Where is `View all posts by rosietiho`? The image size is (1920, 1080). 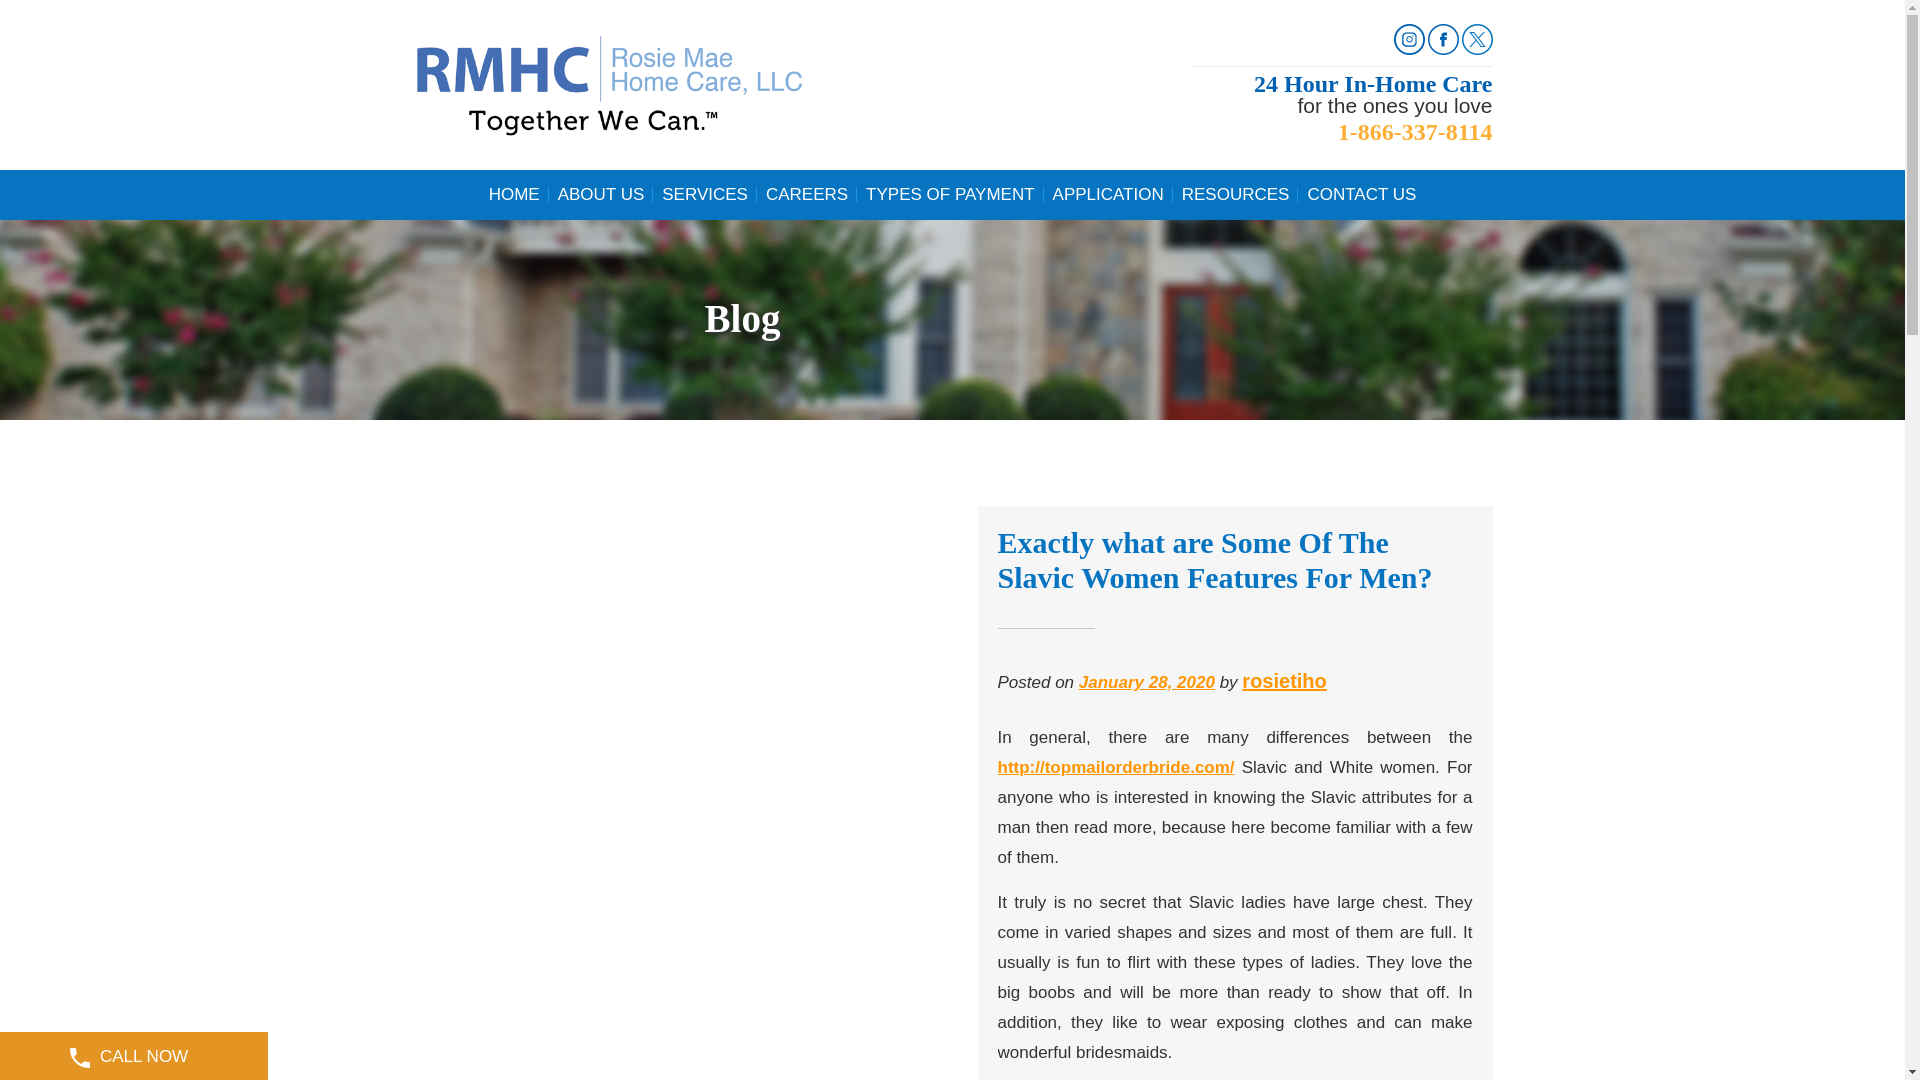
View all posts by rosietiho is located at coordinates (1284, 680).